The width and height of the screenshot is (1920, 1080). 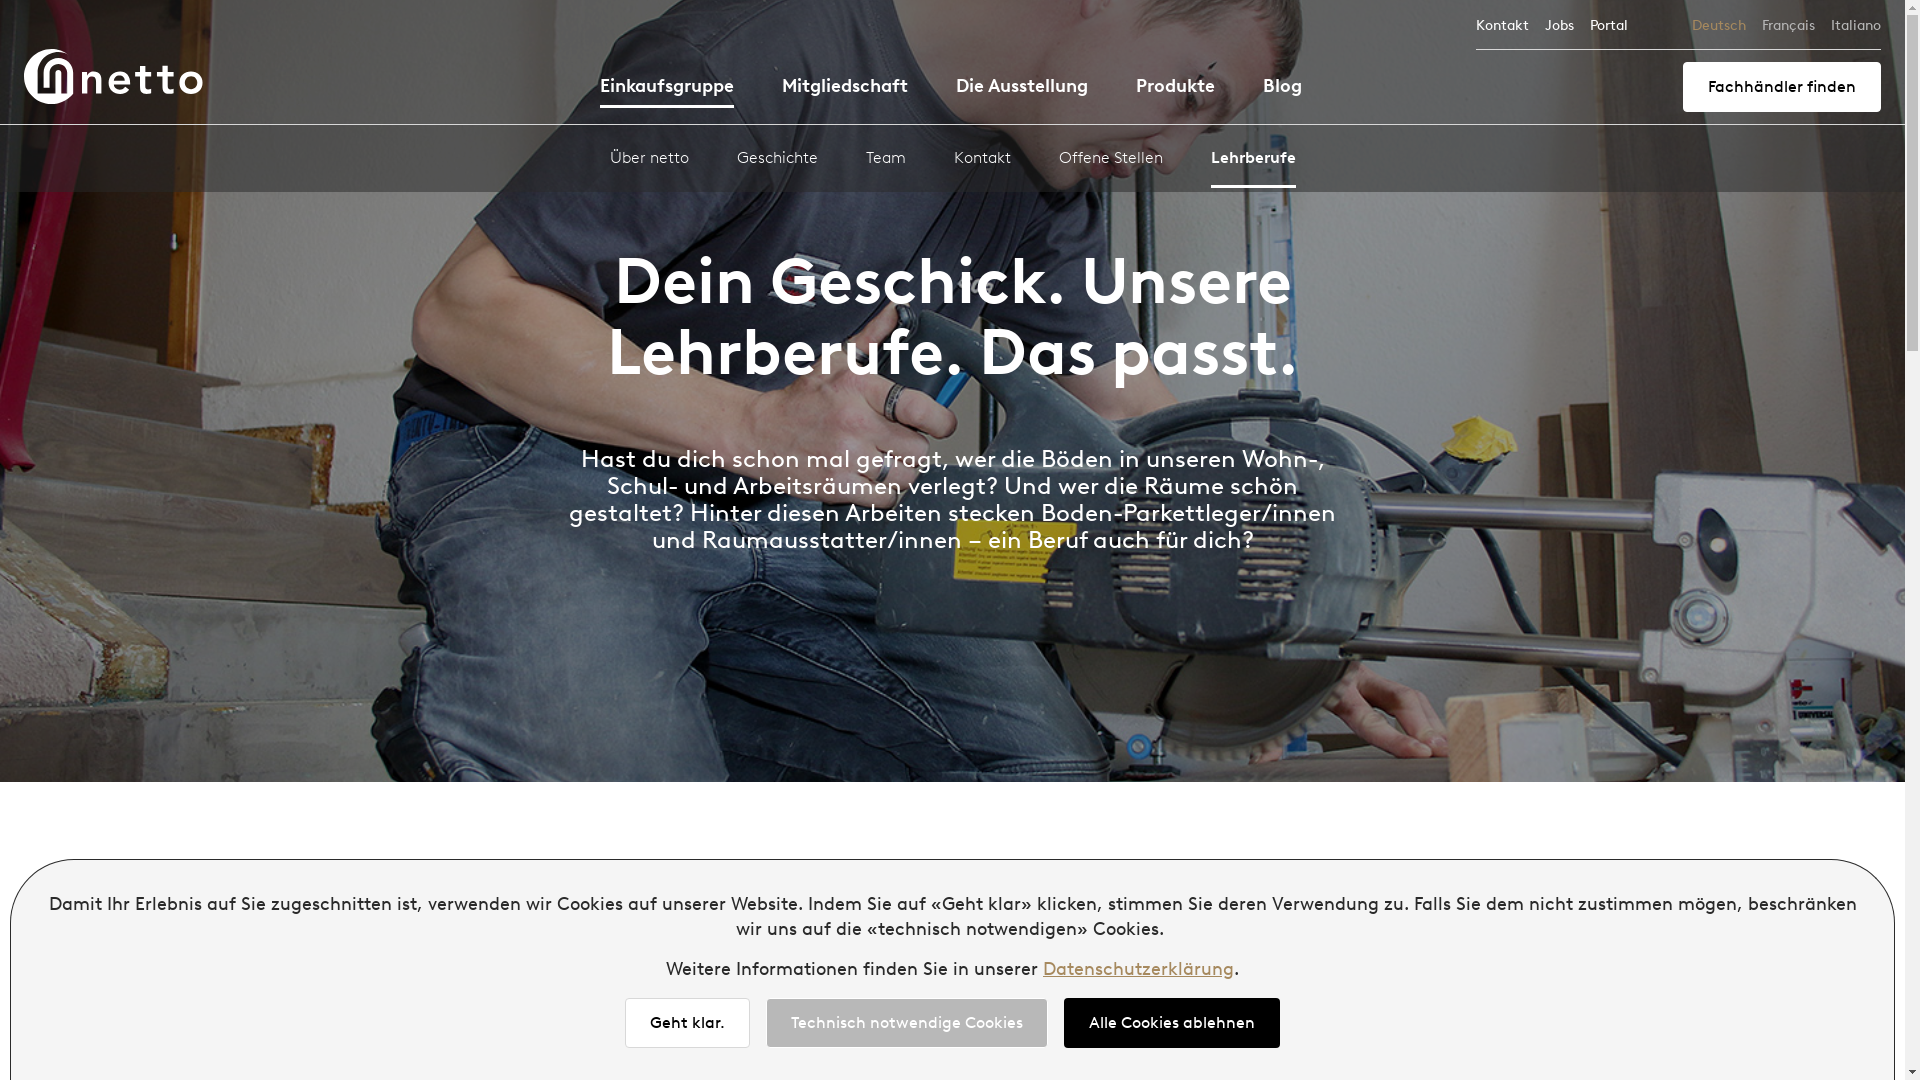 I want to click on Einkaufsgruppe, so click(x=667, y=92).